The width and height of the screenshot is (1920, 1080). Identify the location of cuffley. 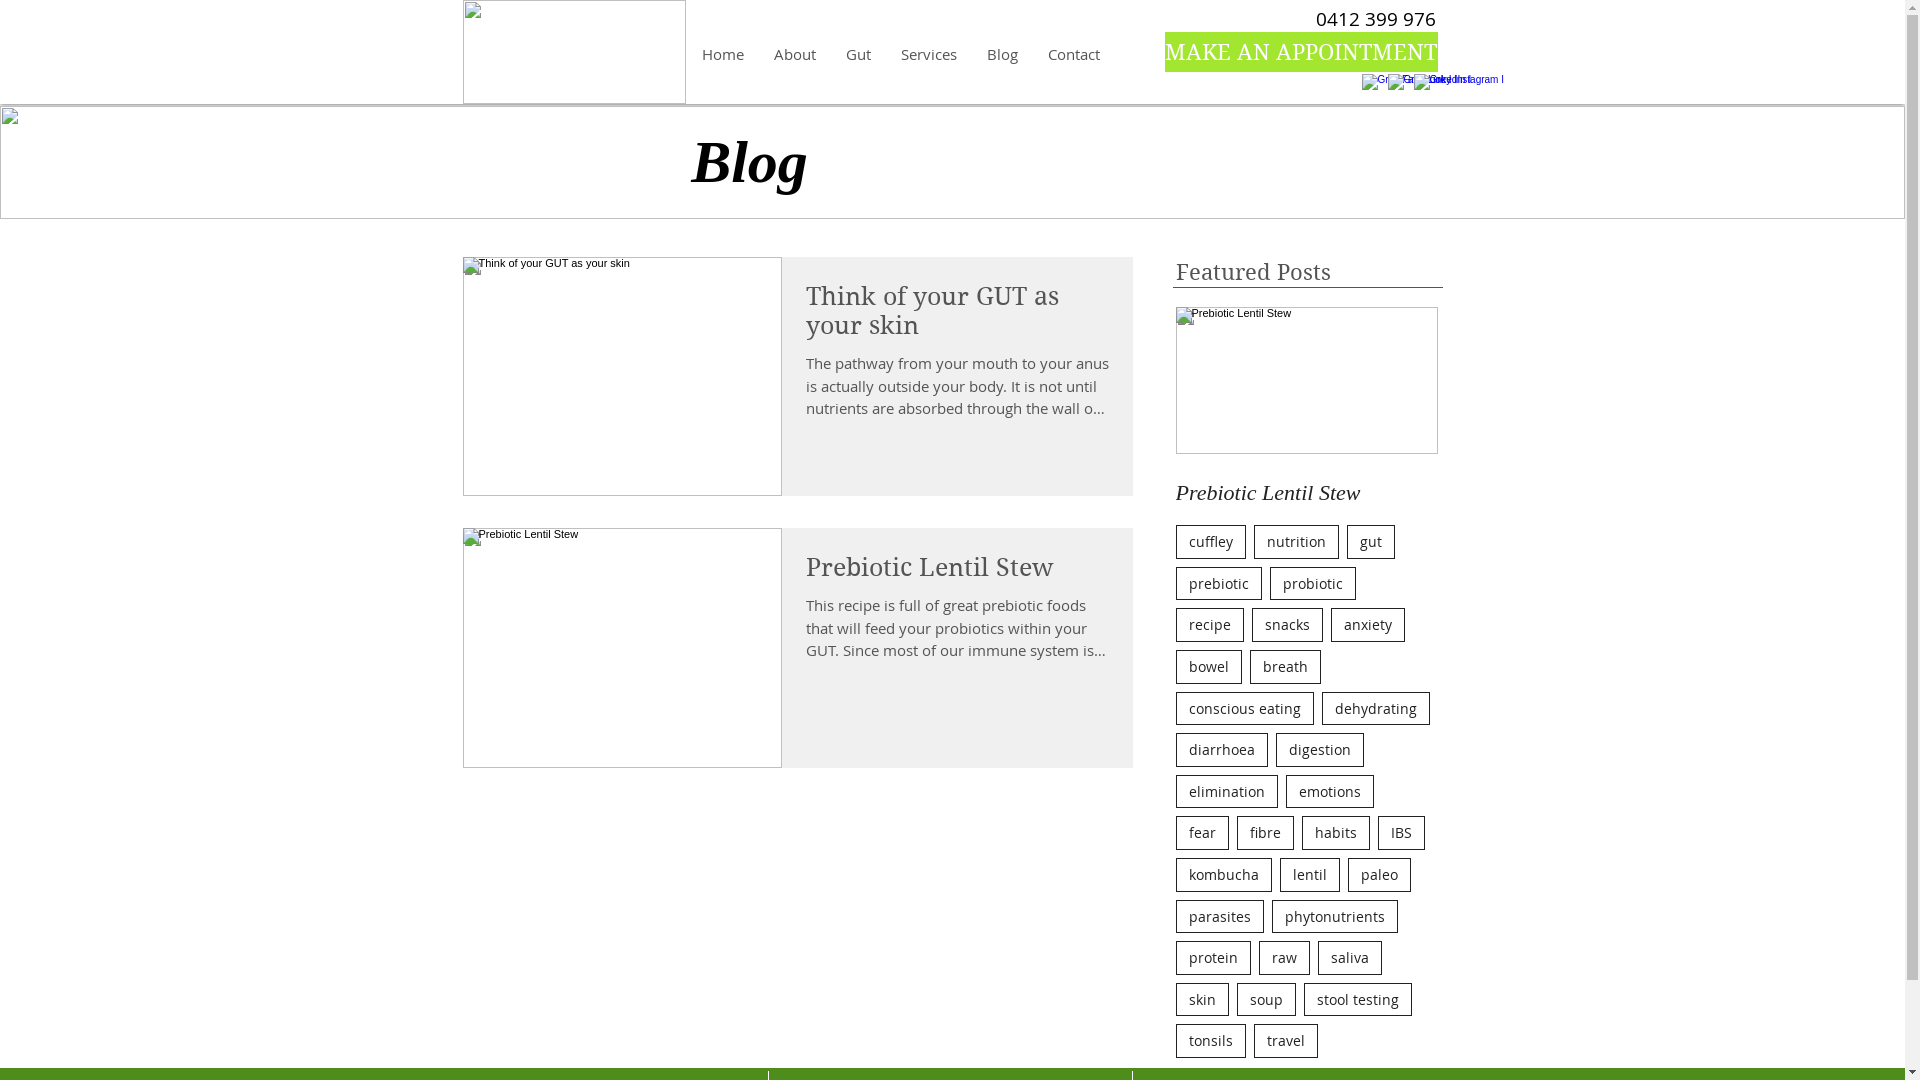
(1211, 542).